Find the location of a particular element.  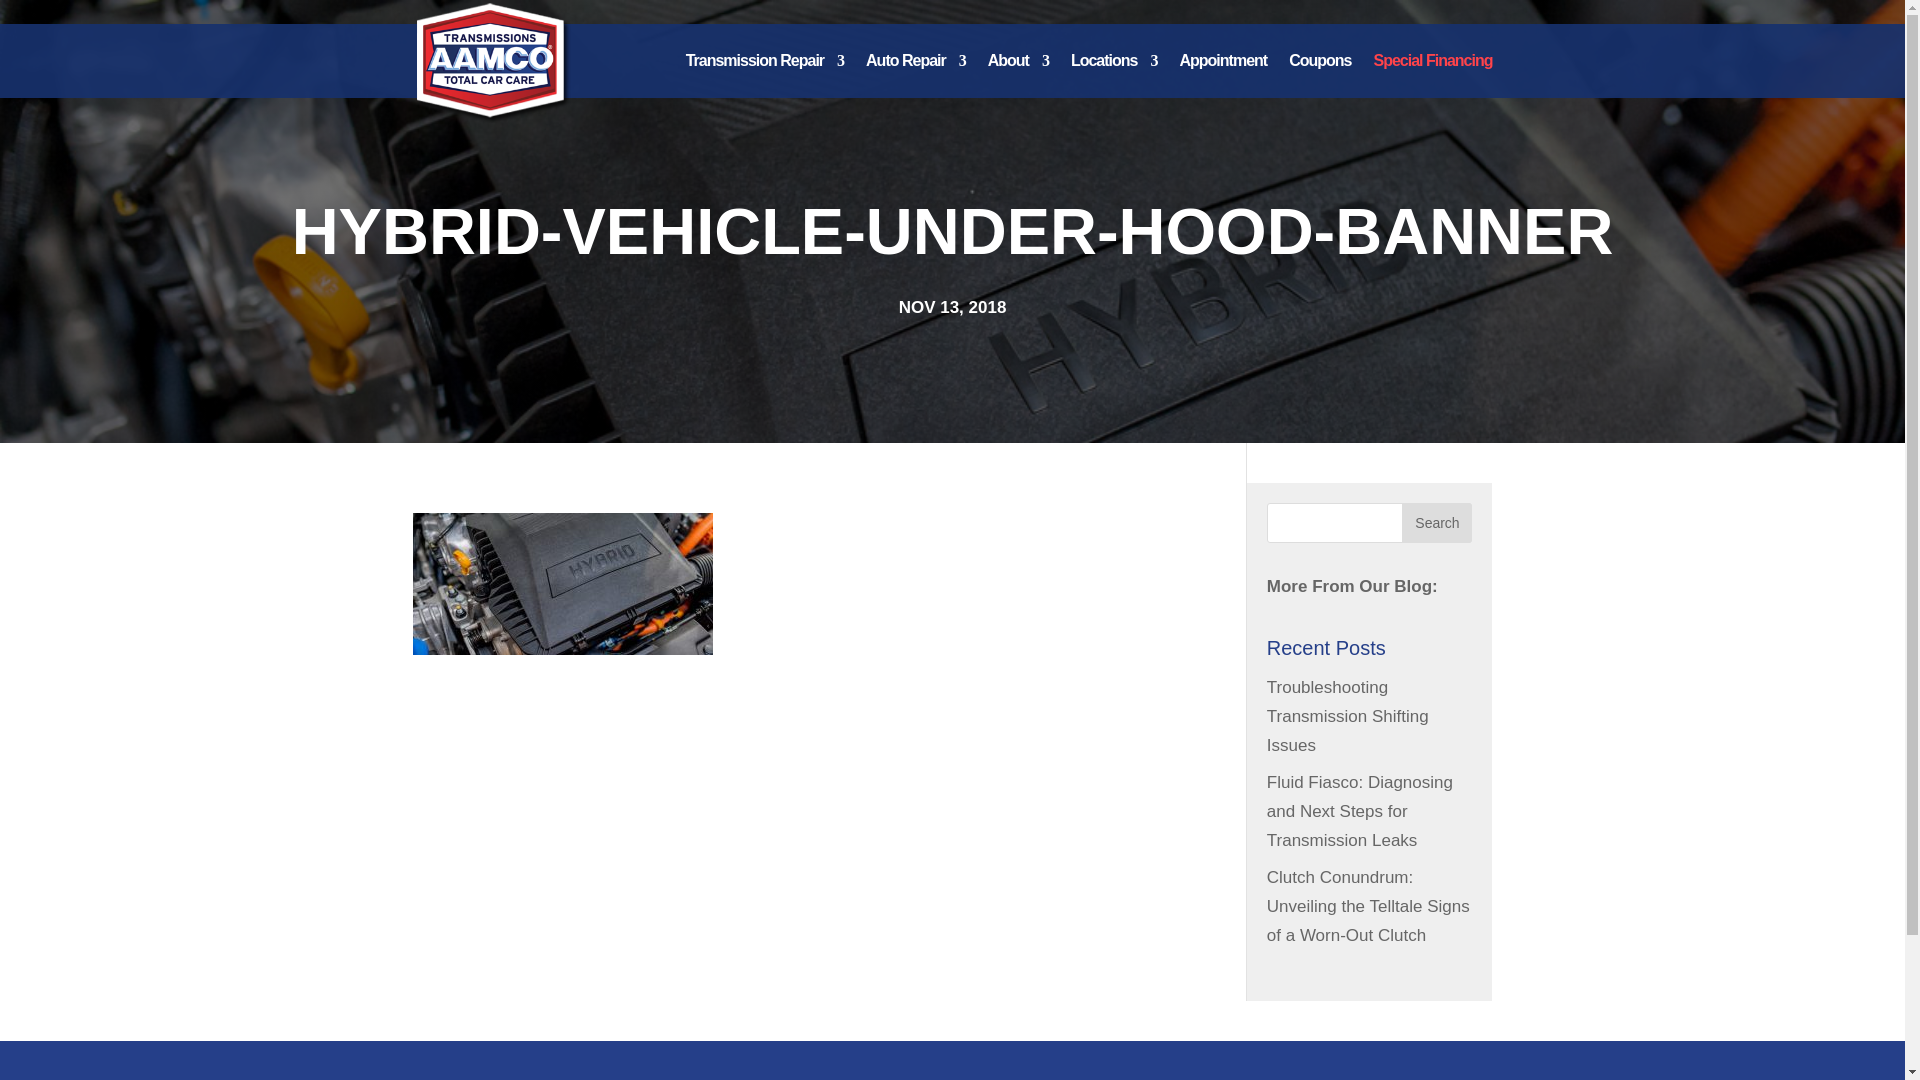

About is located at coordinates (1018, 76).